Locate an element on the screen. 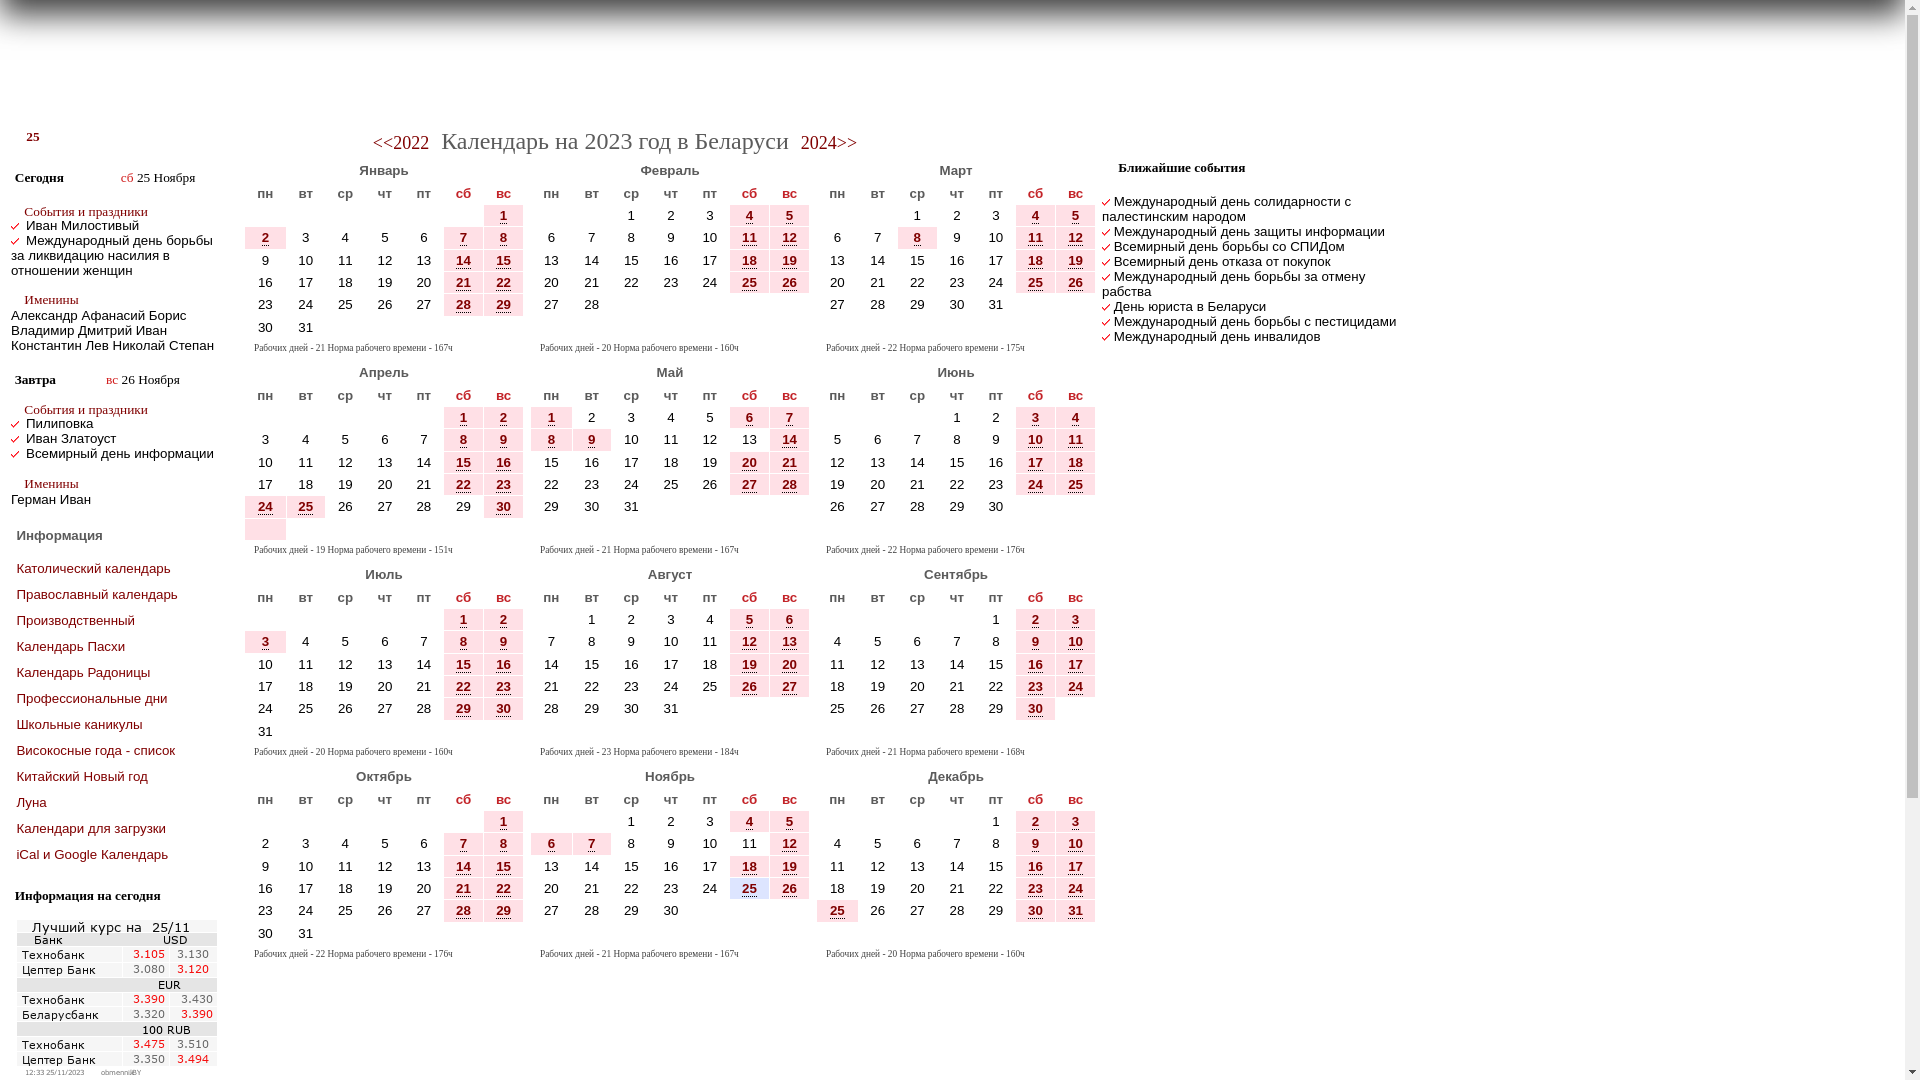 Image resolution: width=1920 pixels, height=1080 pixels. 20 is located at coordinates (386, 484).